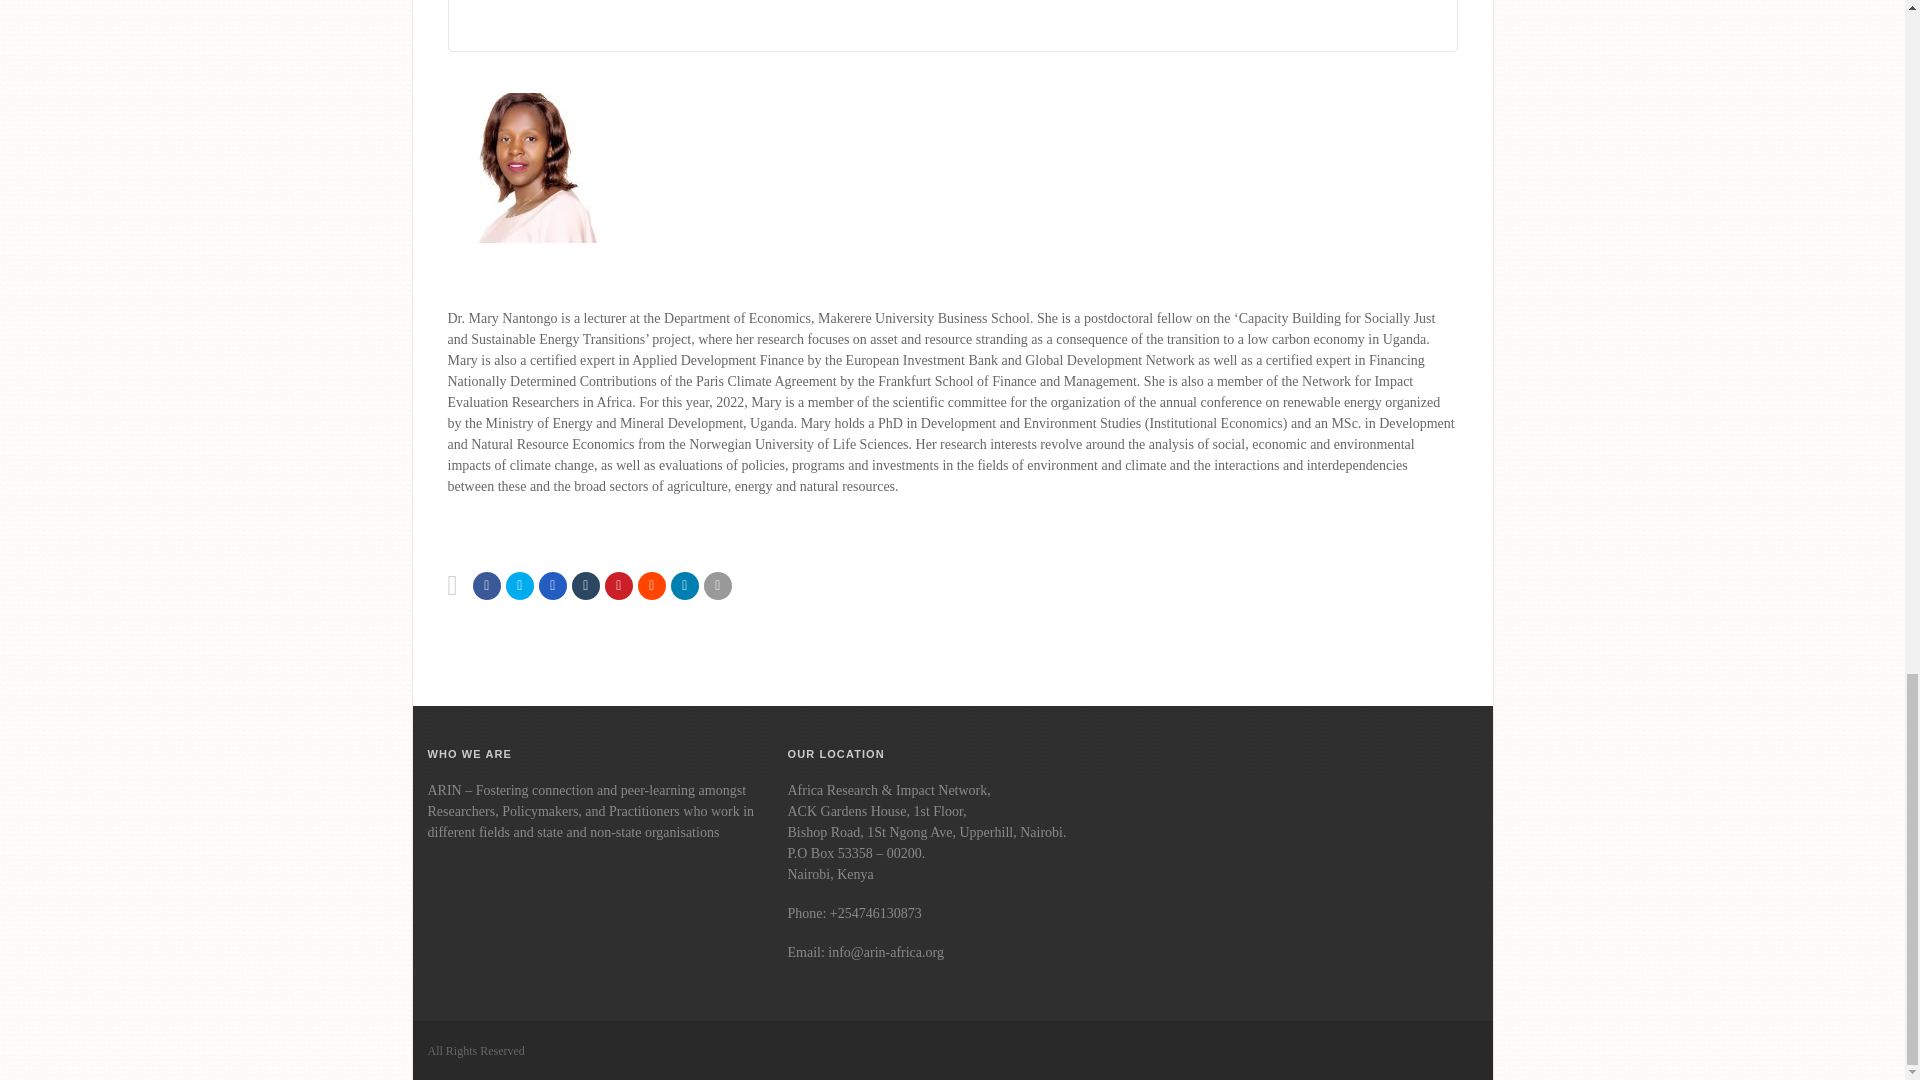 The image size is (1920, 1080). I want to click on Post to Tumblr, so click(586, 586).